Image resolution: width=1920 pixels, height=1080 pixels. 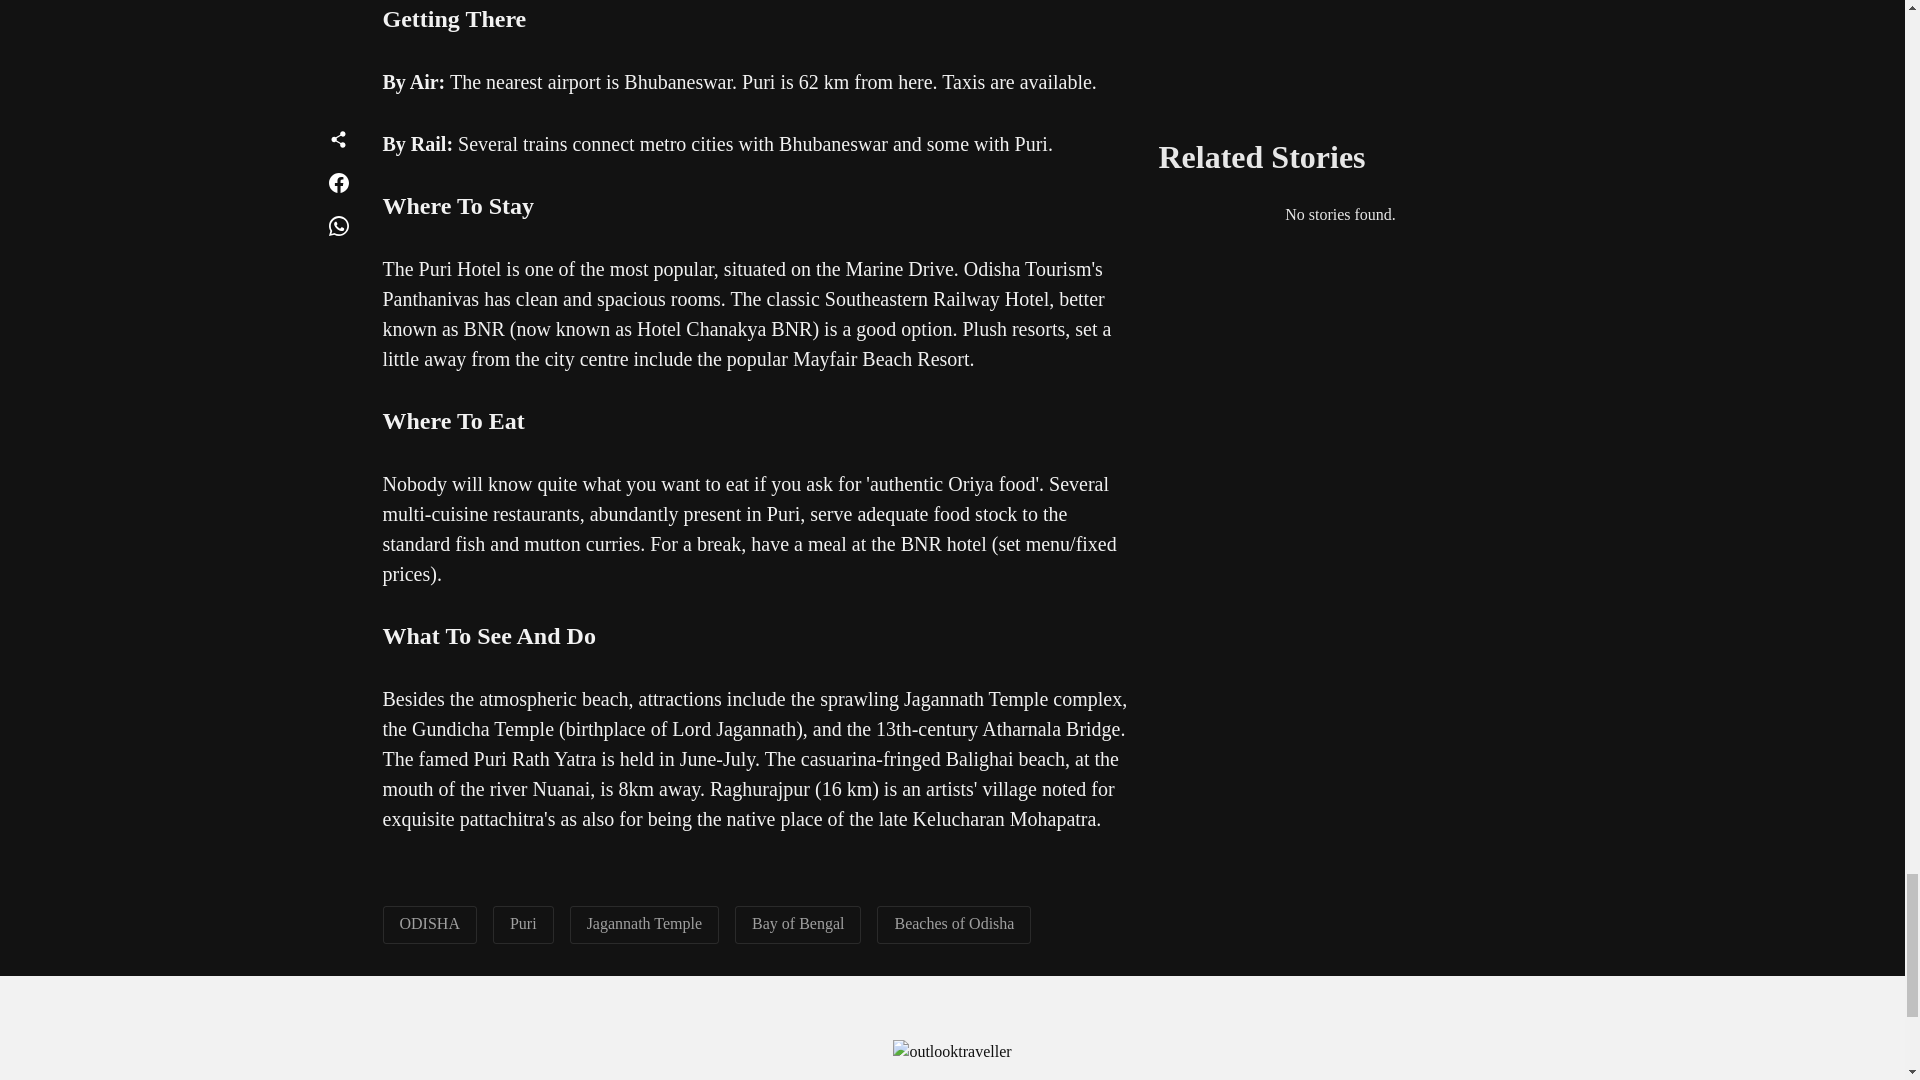 What do you see at coordinates (524, 923) in the screenshot?
I see `Puri` at bounding box center [524, 923].